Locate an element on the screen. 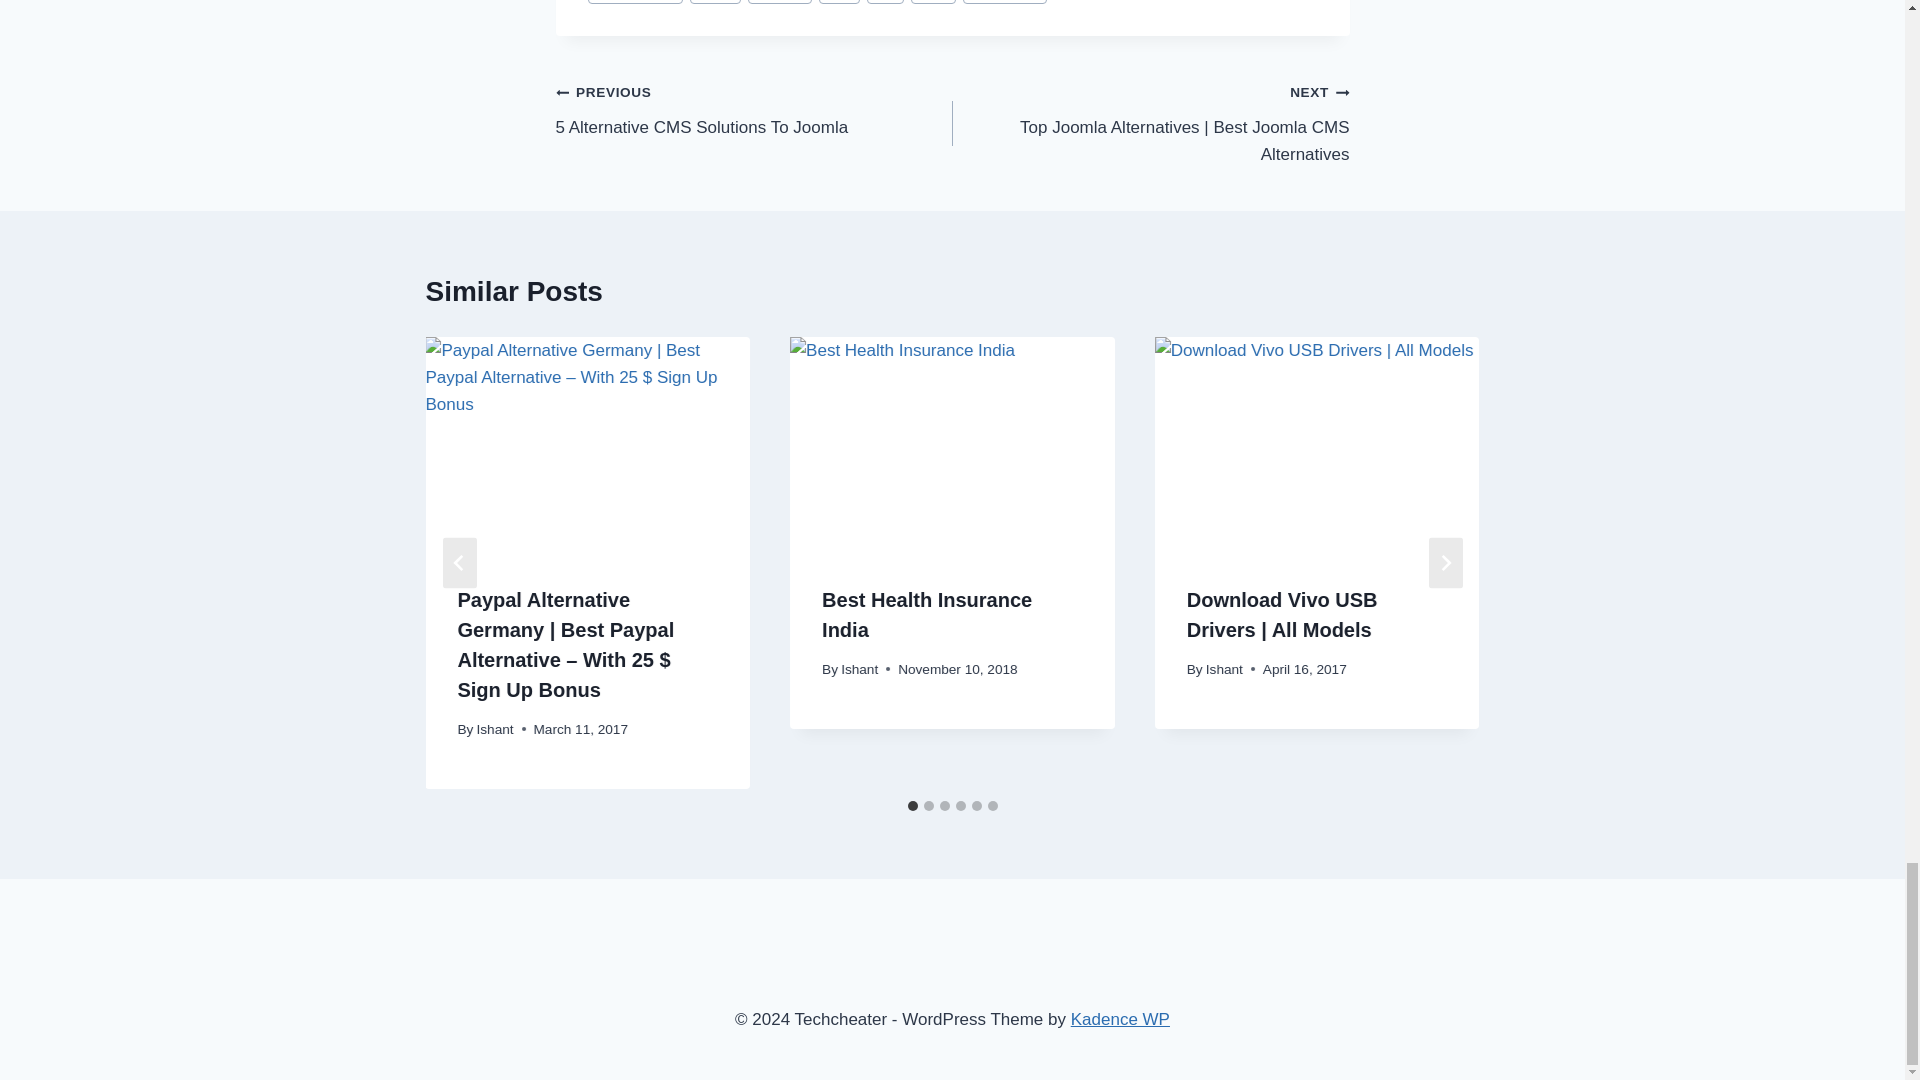 This screenshot has height=1080, width=1920. best is located at coordinates (886, 2).